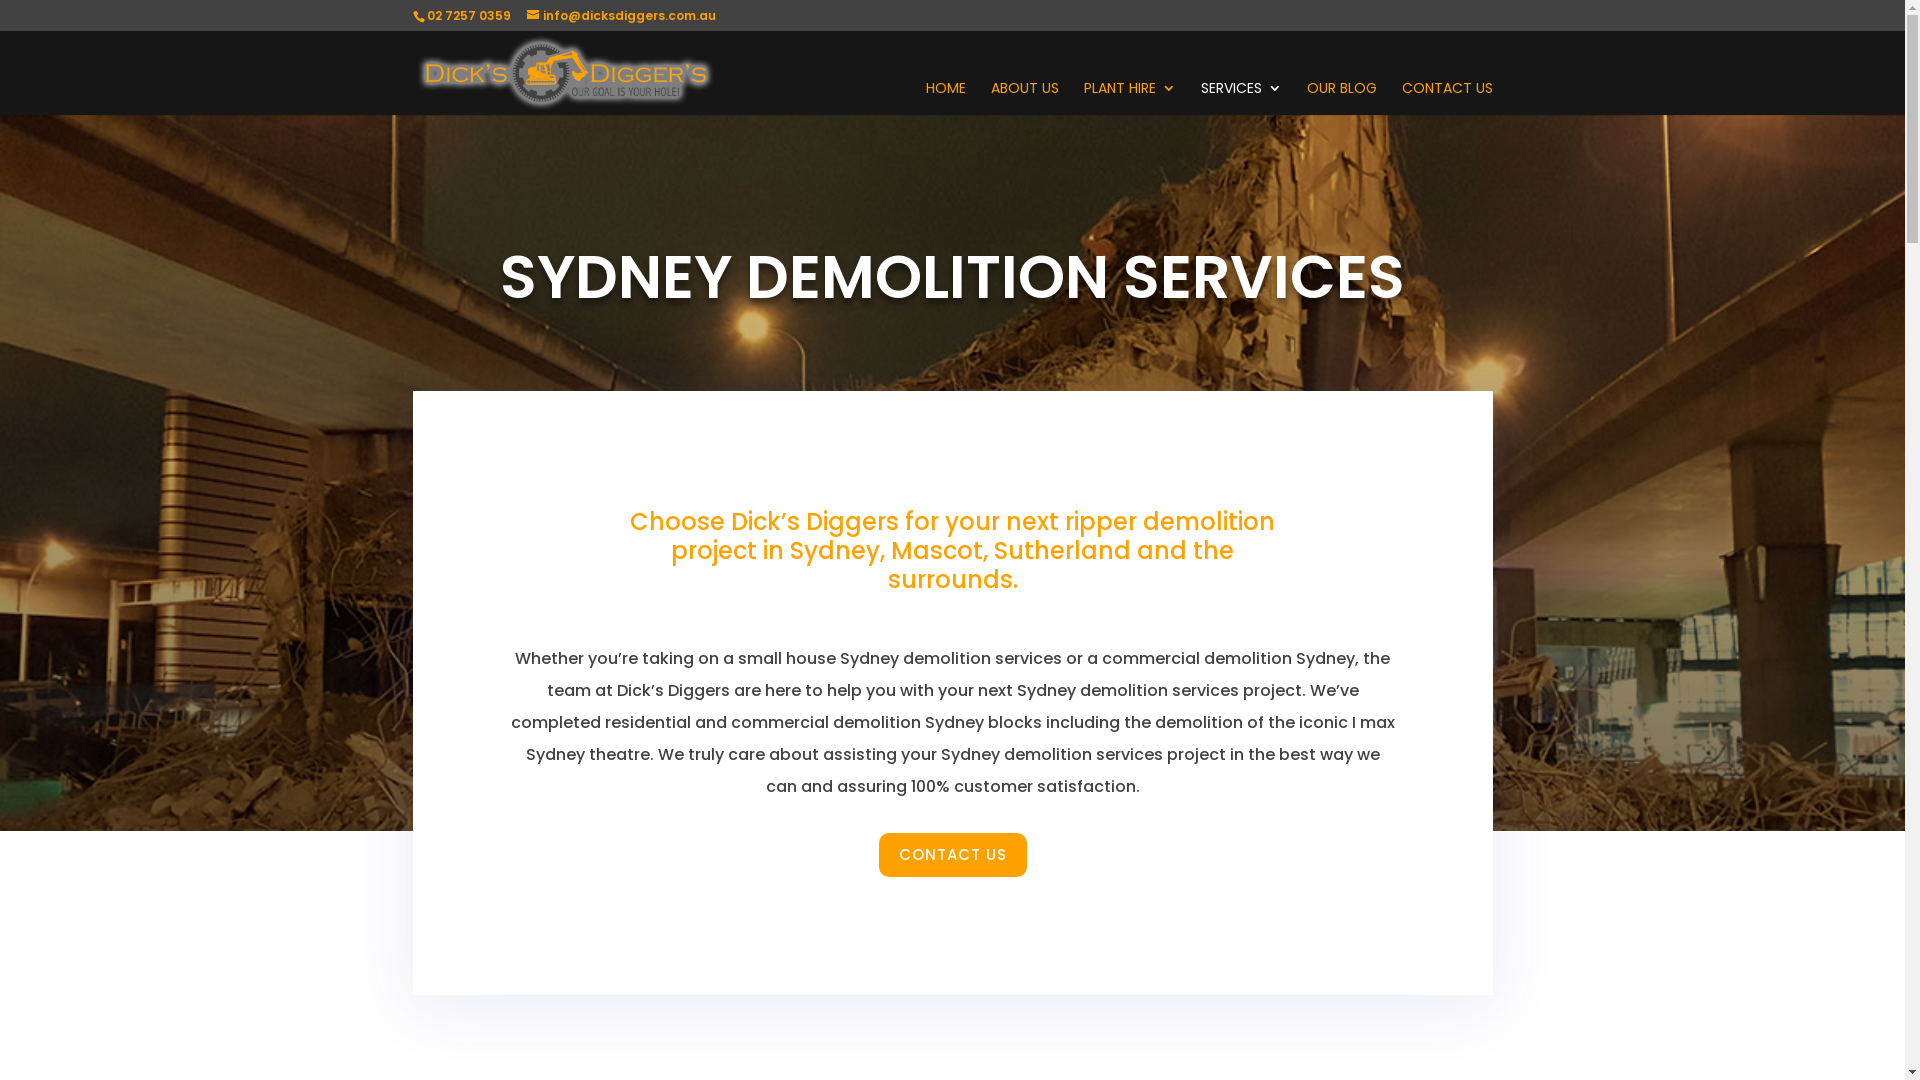 The image size is (1920, 1080). I want to click on CONTACT US, so click(952, 856).